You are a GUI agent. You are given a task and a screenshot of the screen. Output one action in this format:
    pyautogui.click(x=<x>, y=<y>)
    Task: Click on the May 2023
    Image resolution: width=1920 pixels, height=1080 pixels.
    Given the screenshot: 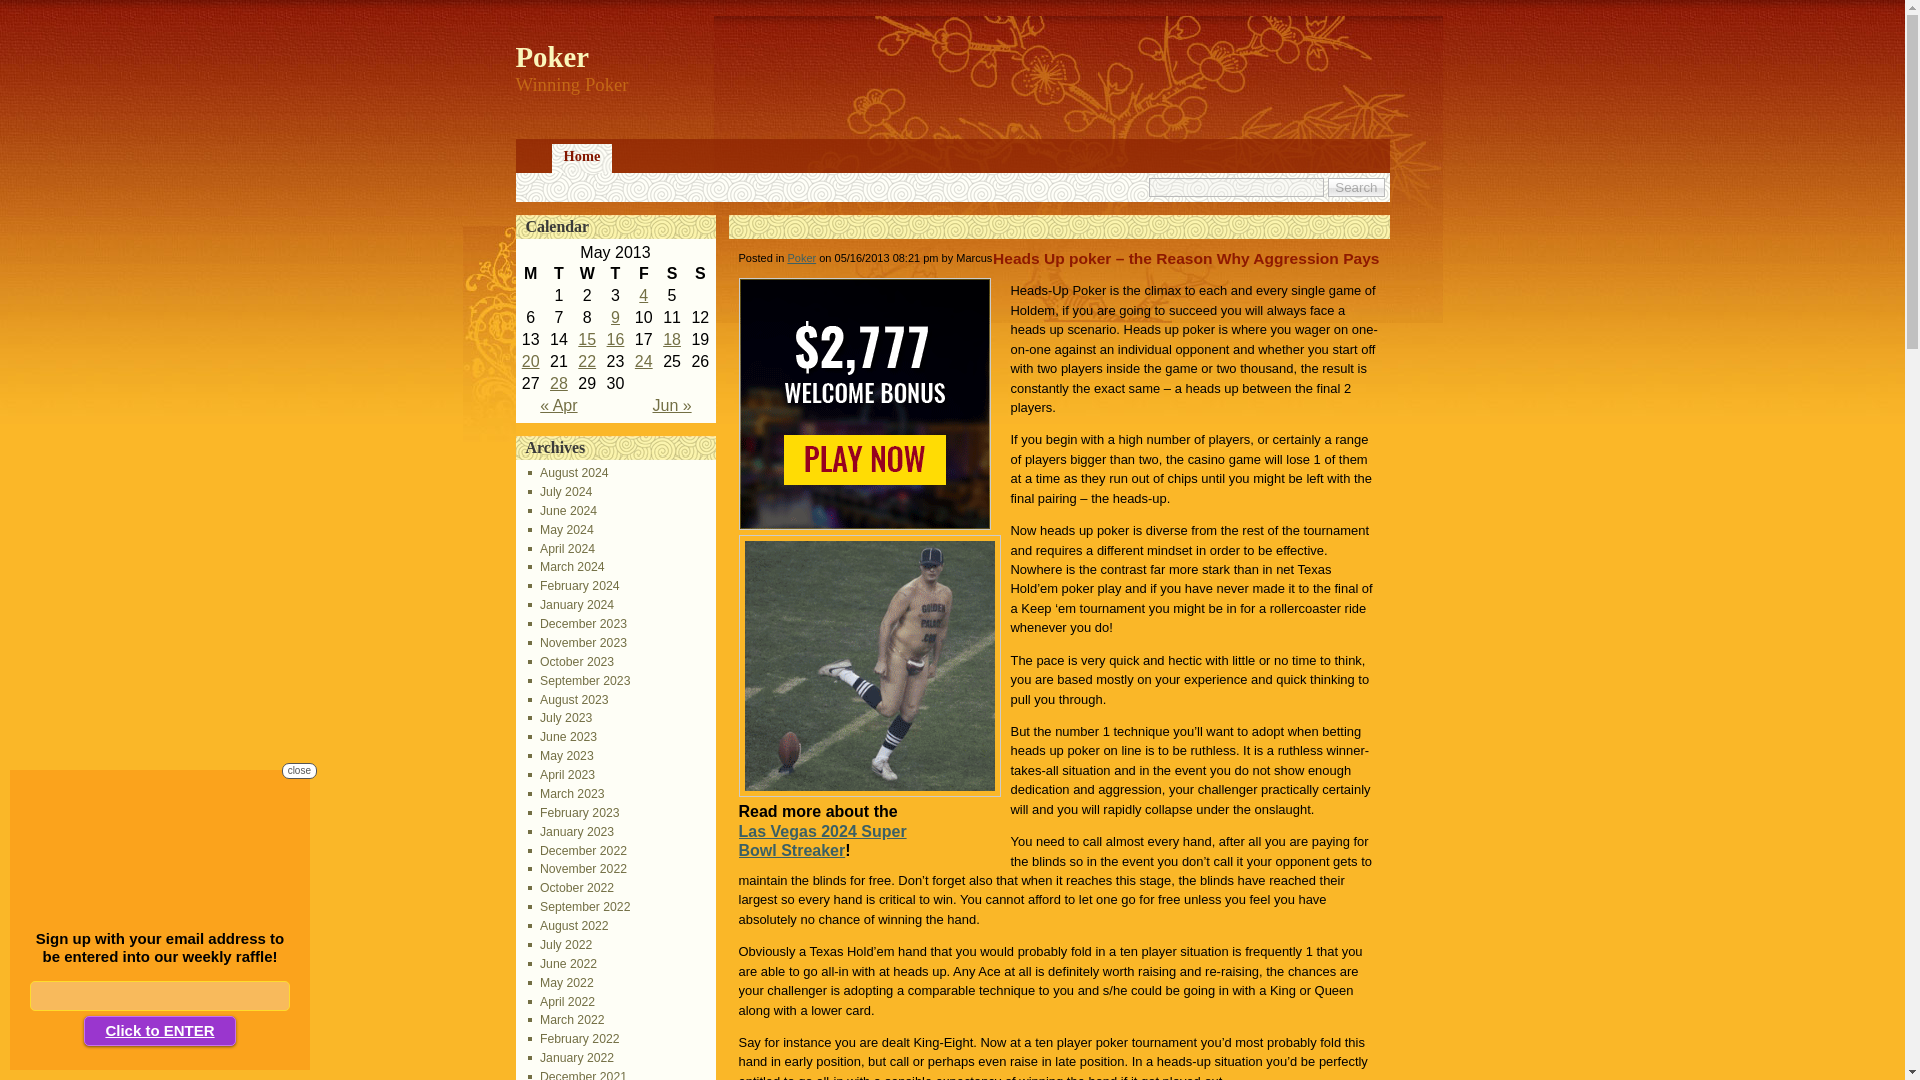 What is the action you would take?
    pyautogui.click(x=560, y=756)
    